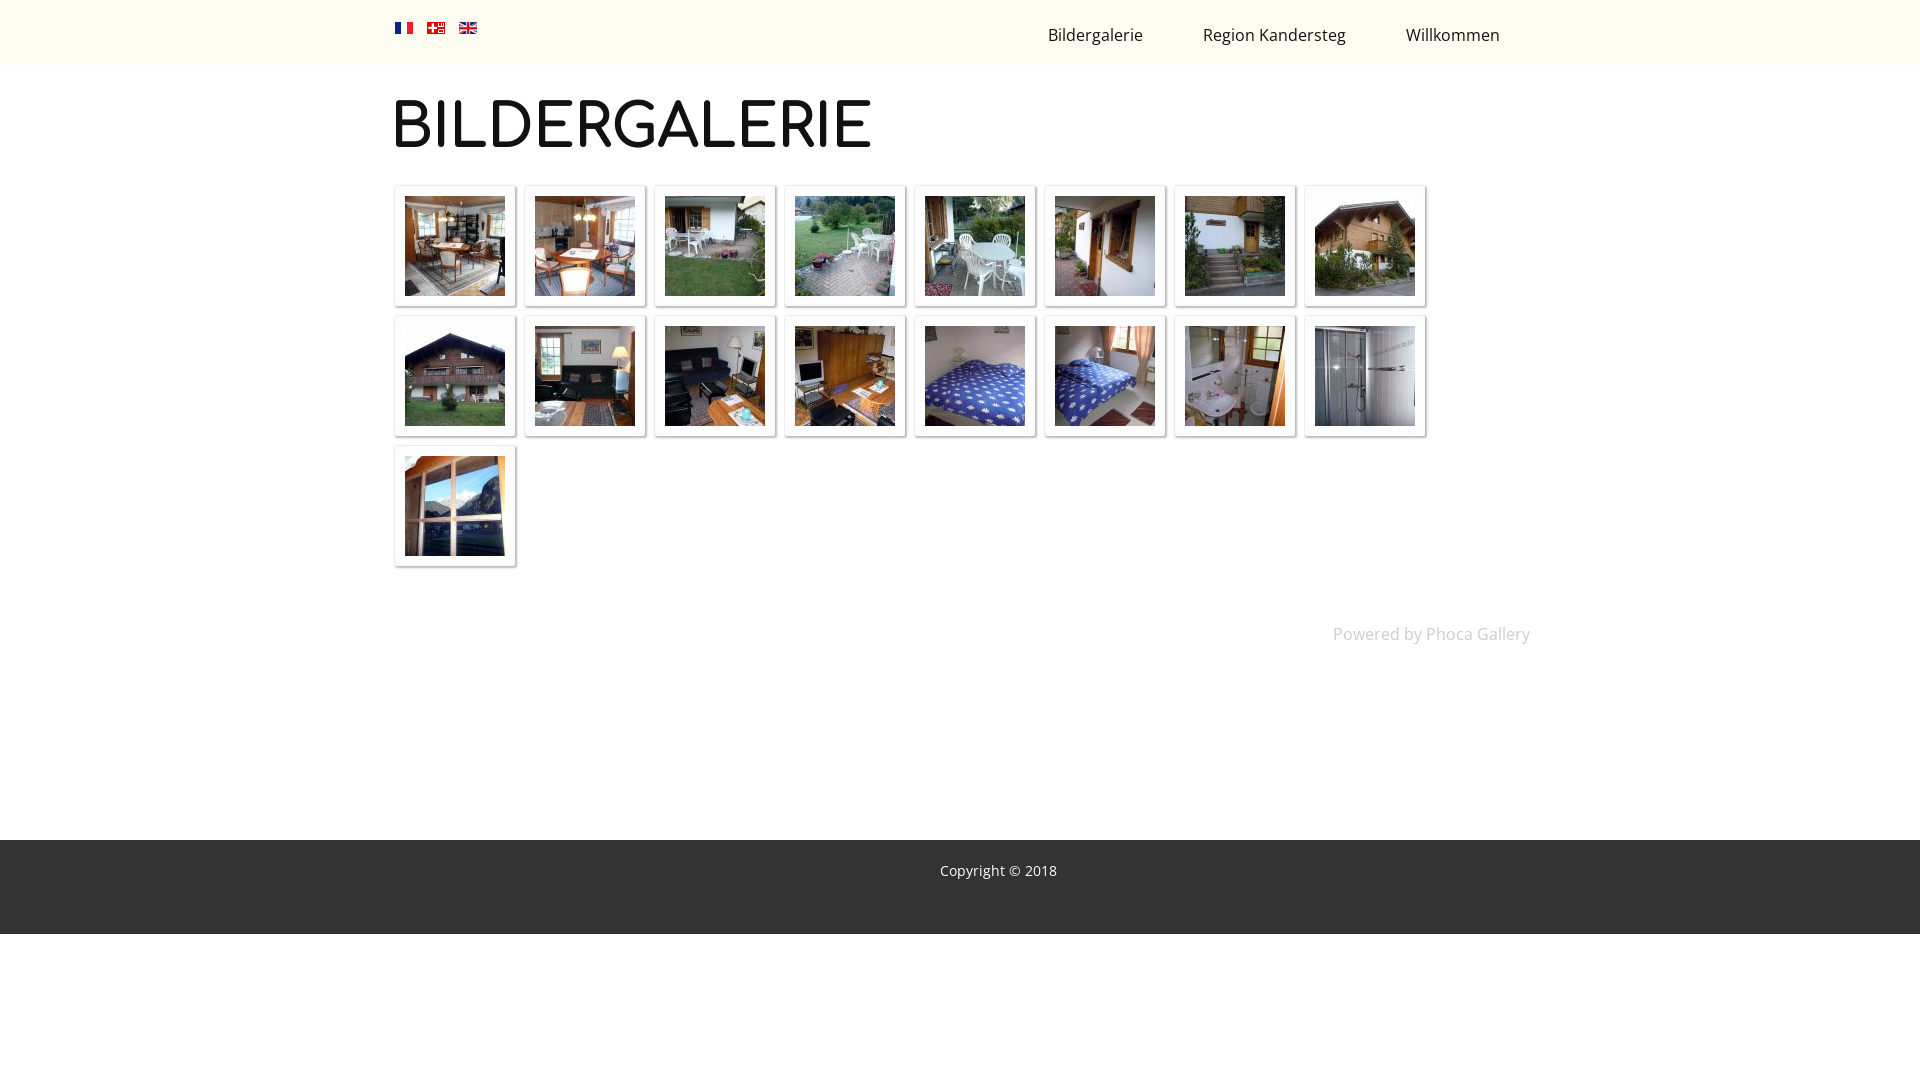 The height and width of the screenshot is (1080, 1920). Describe the element at coordinates (585, 290) in the screenshot. I see `Galerie` at that location.